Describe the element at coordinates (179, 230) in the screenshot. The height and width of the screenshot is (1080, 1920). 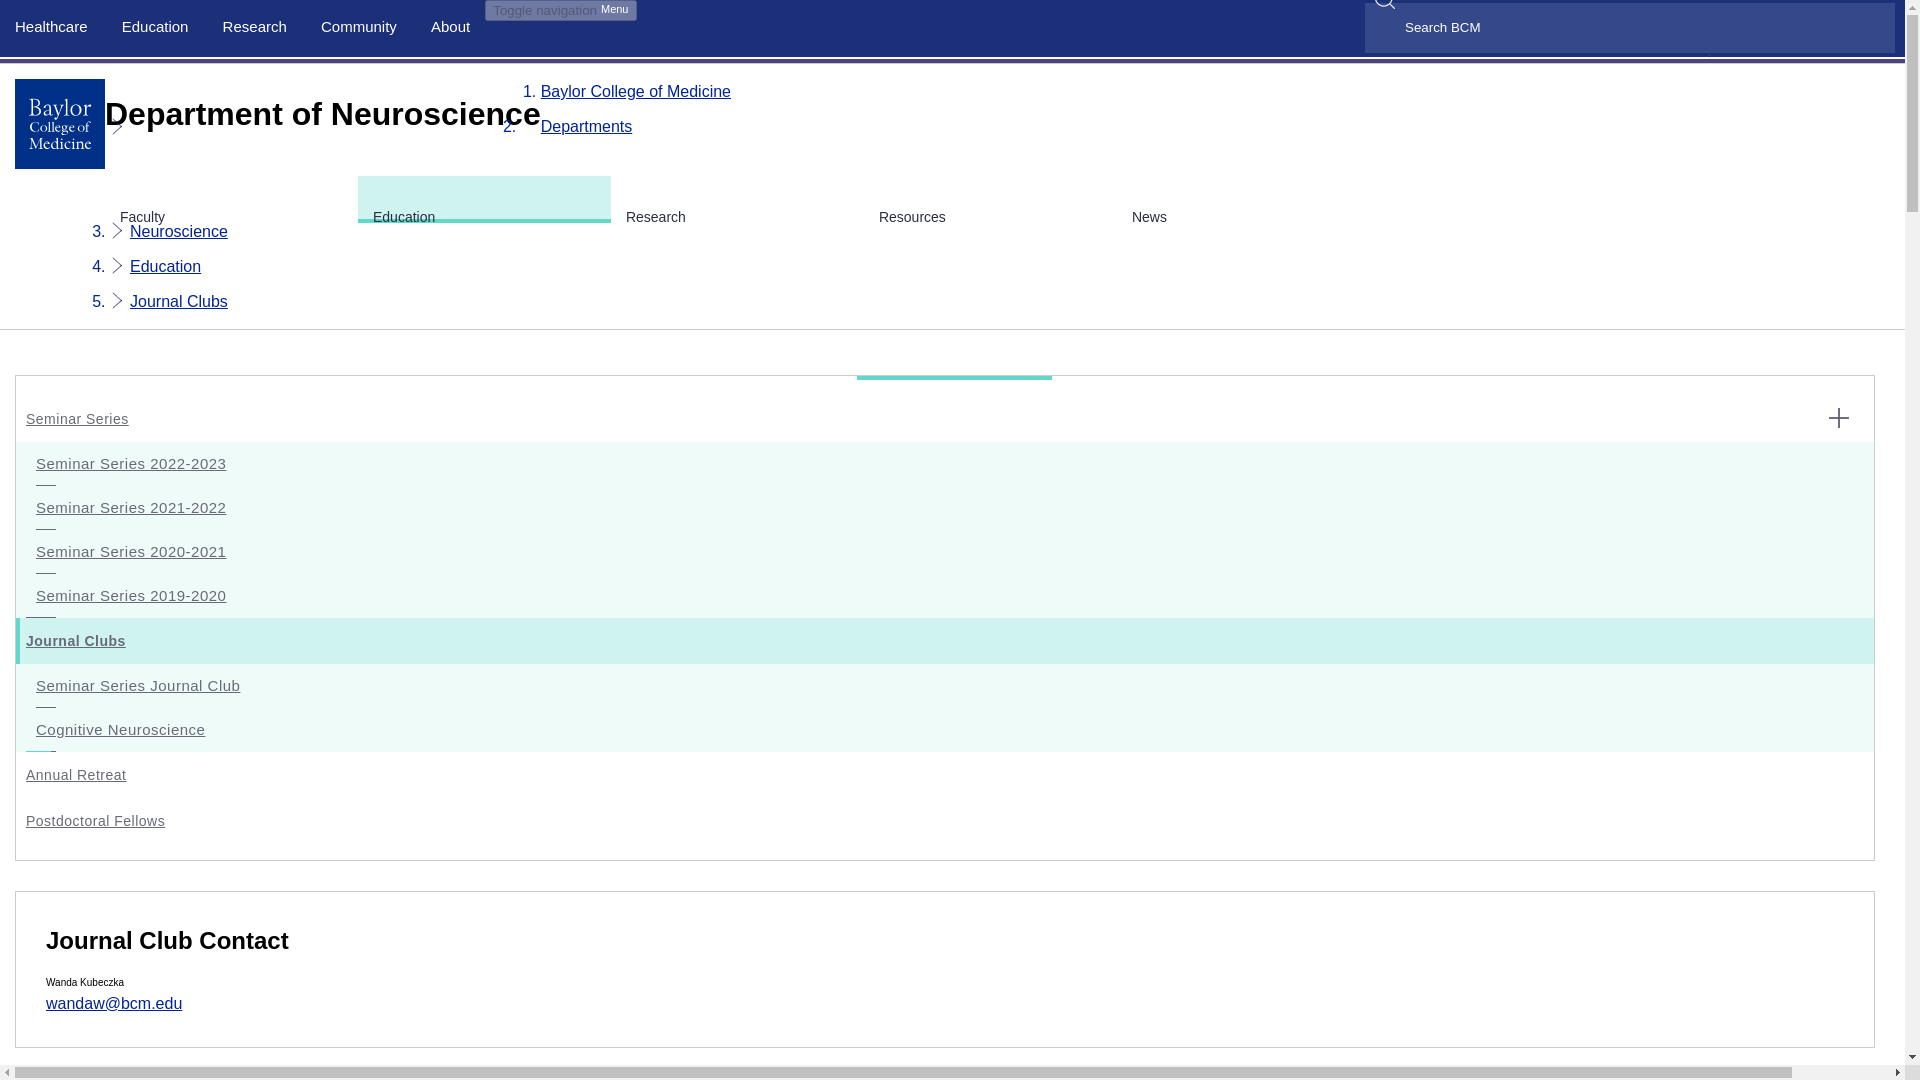
I see `Neuroscience` at that location.